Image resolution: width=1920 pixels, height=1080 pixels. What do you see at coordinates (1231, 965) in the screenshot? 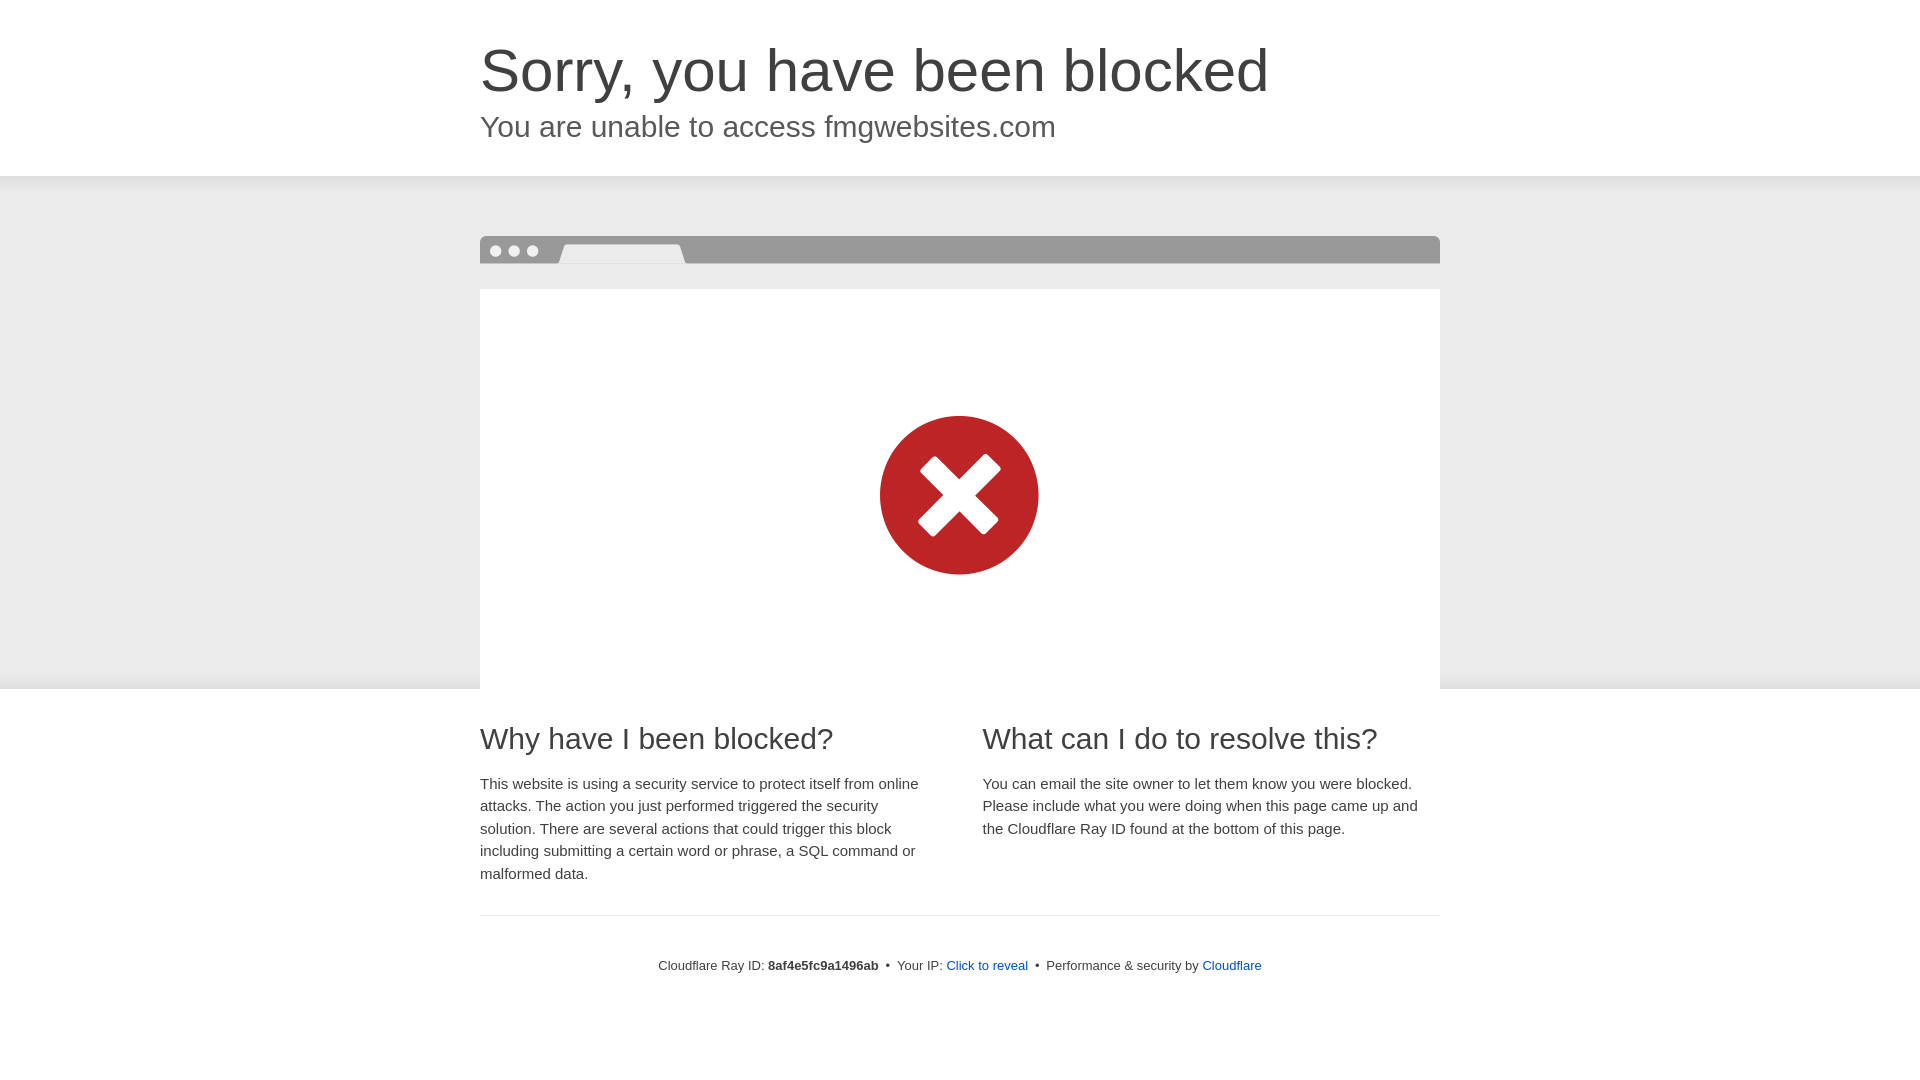
I see `Cloudflare` at bounding box center [1231, 965].